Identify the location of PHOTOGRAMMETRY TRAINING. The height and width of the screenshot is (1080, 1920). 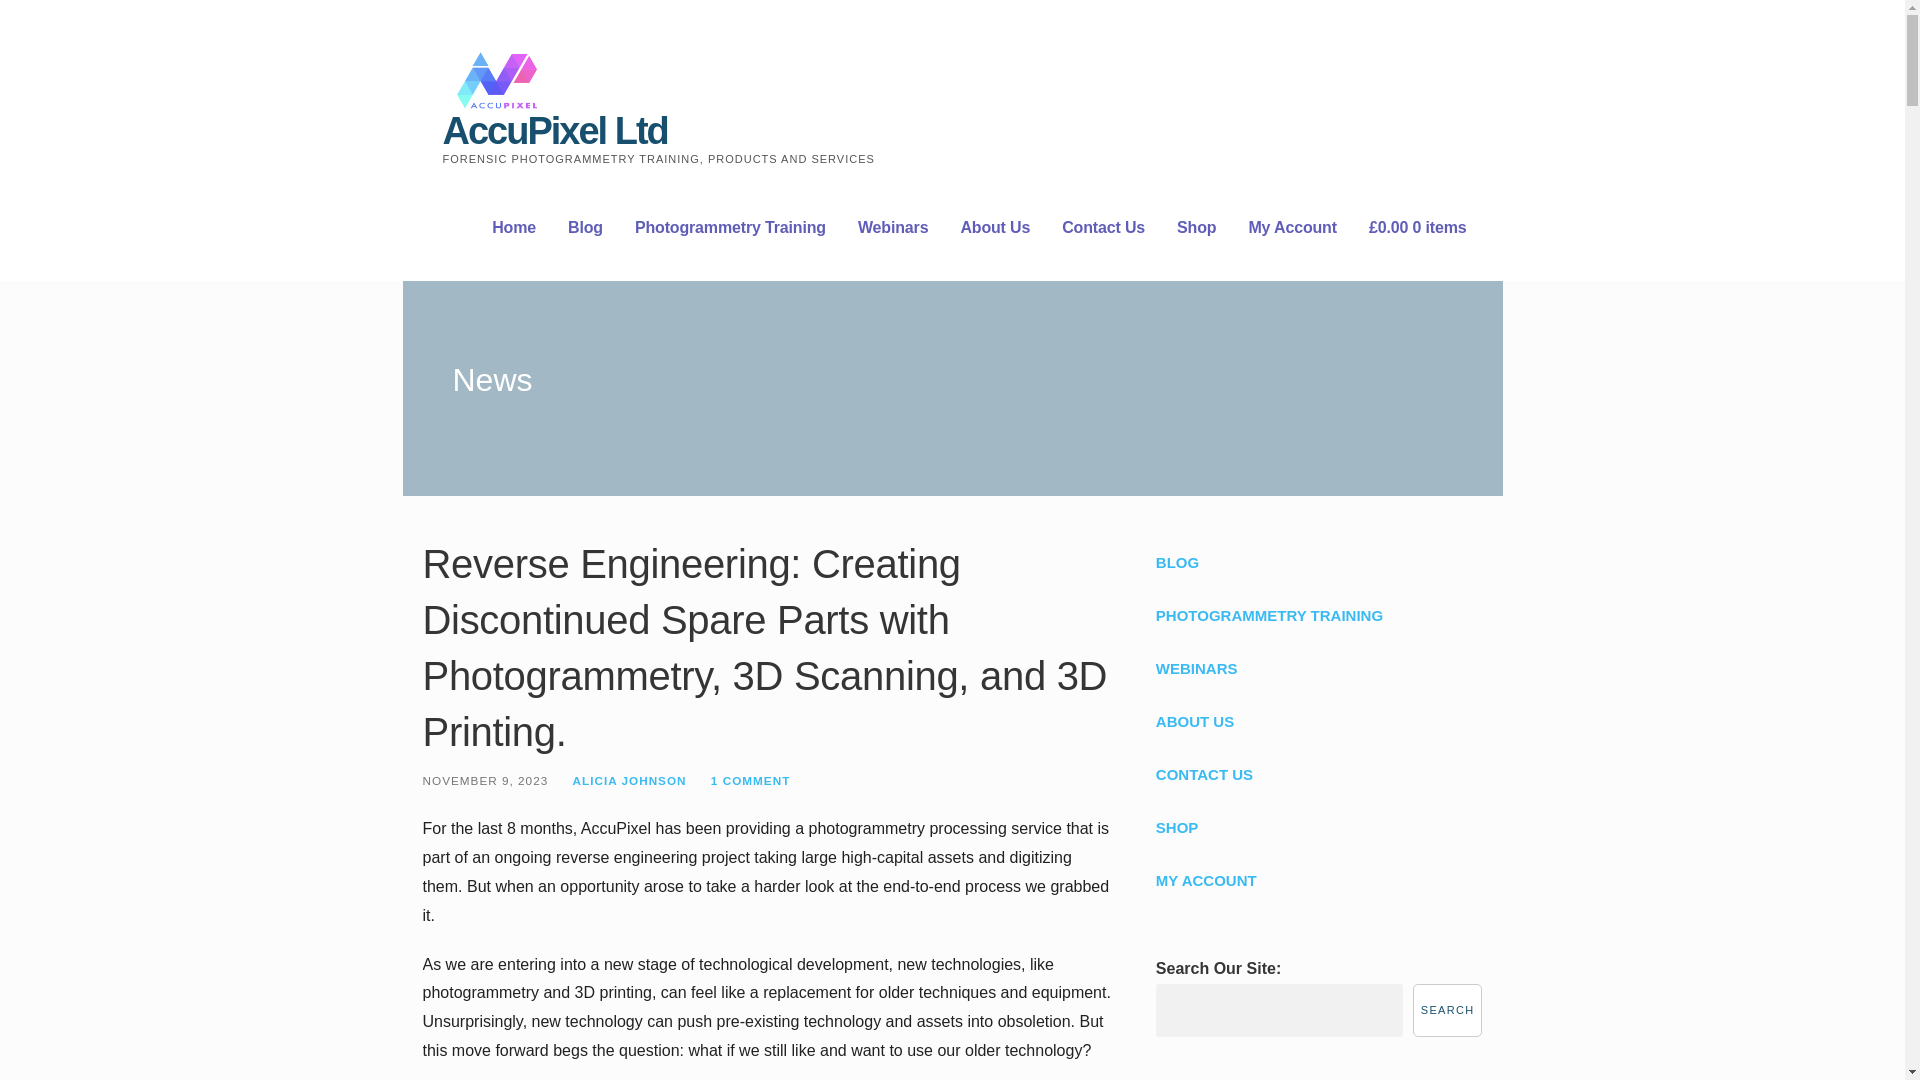
(1318, 614).